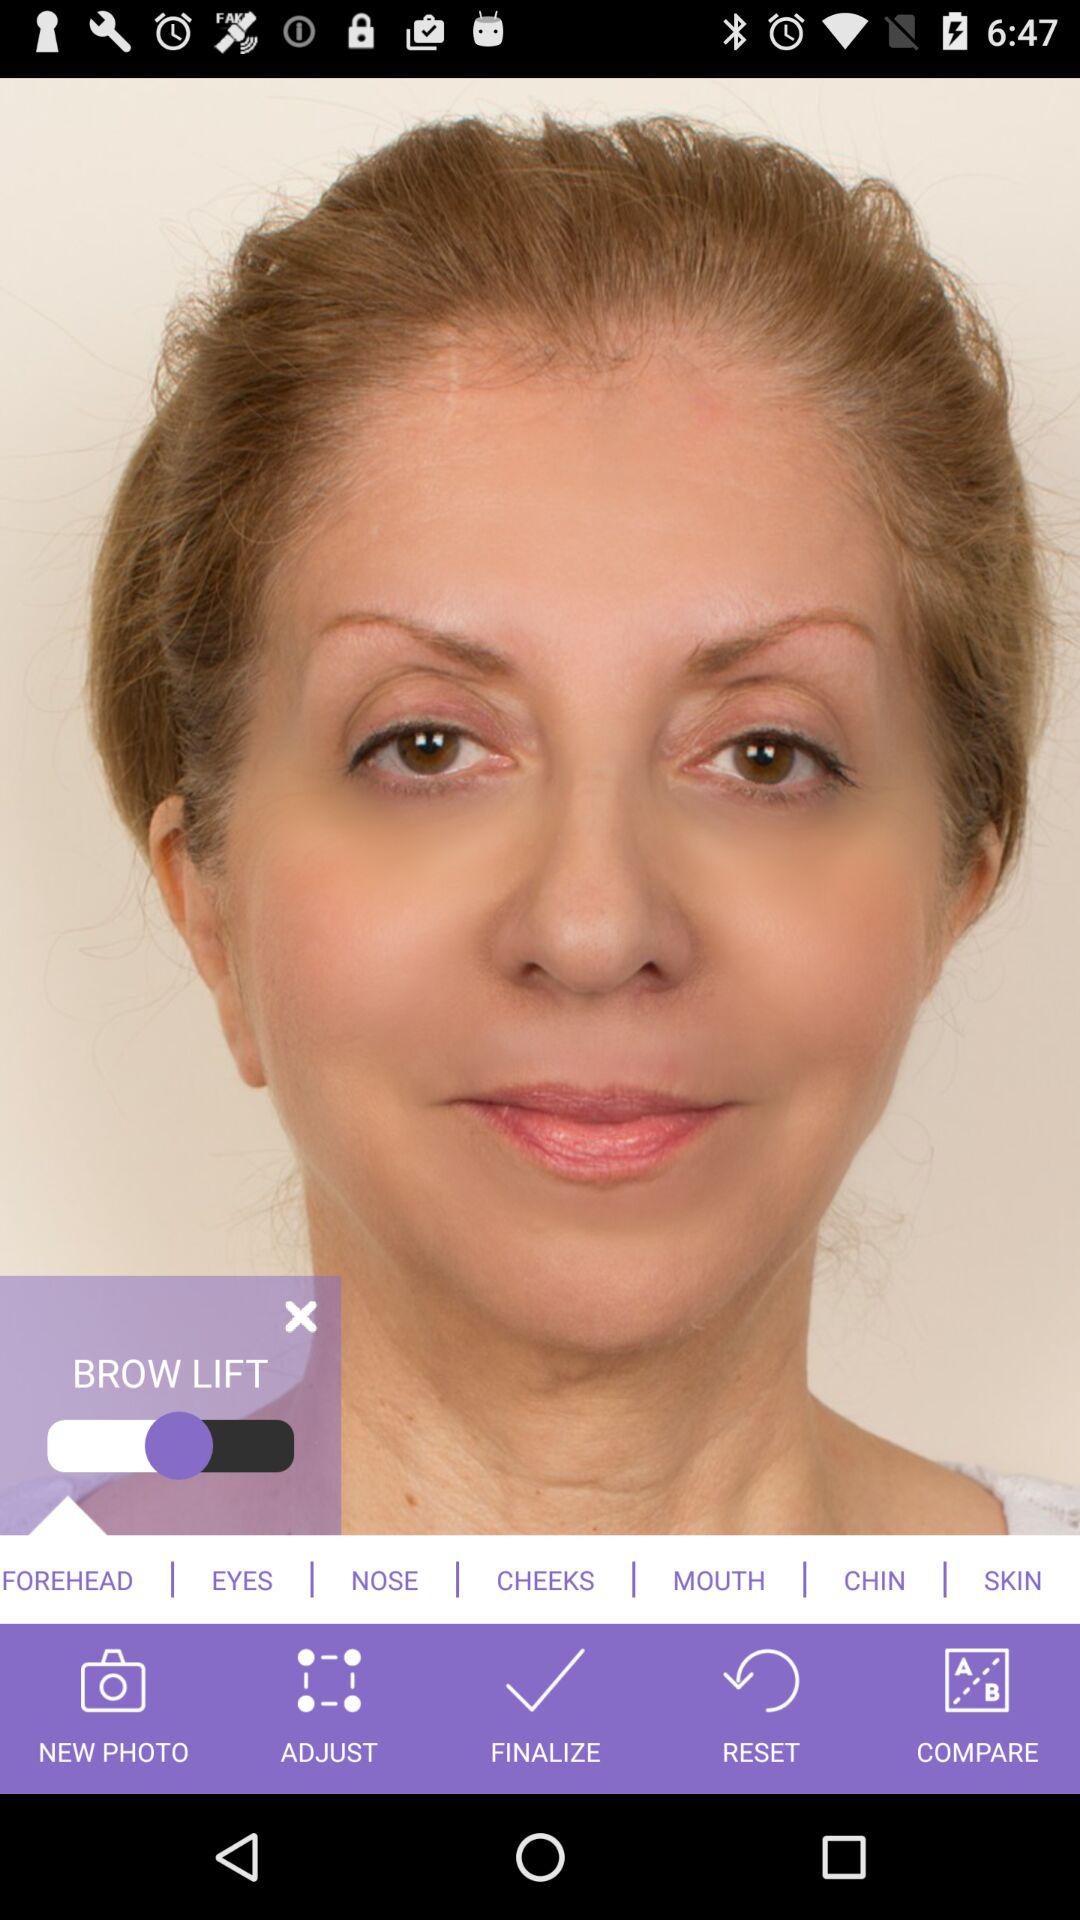 This screenshot has width=1080, height=1920. What do you see at coordinates (85, 1579) in the screenshot?
I see `swipe until forehead app` at bounding box center [85, 1579].